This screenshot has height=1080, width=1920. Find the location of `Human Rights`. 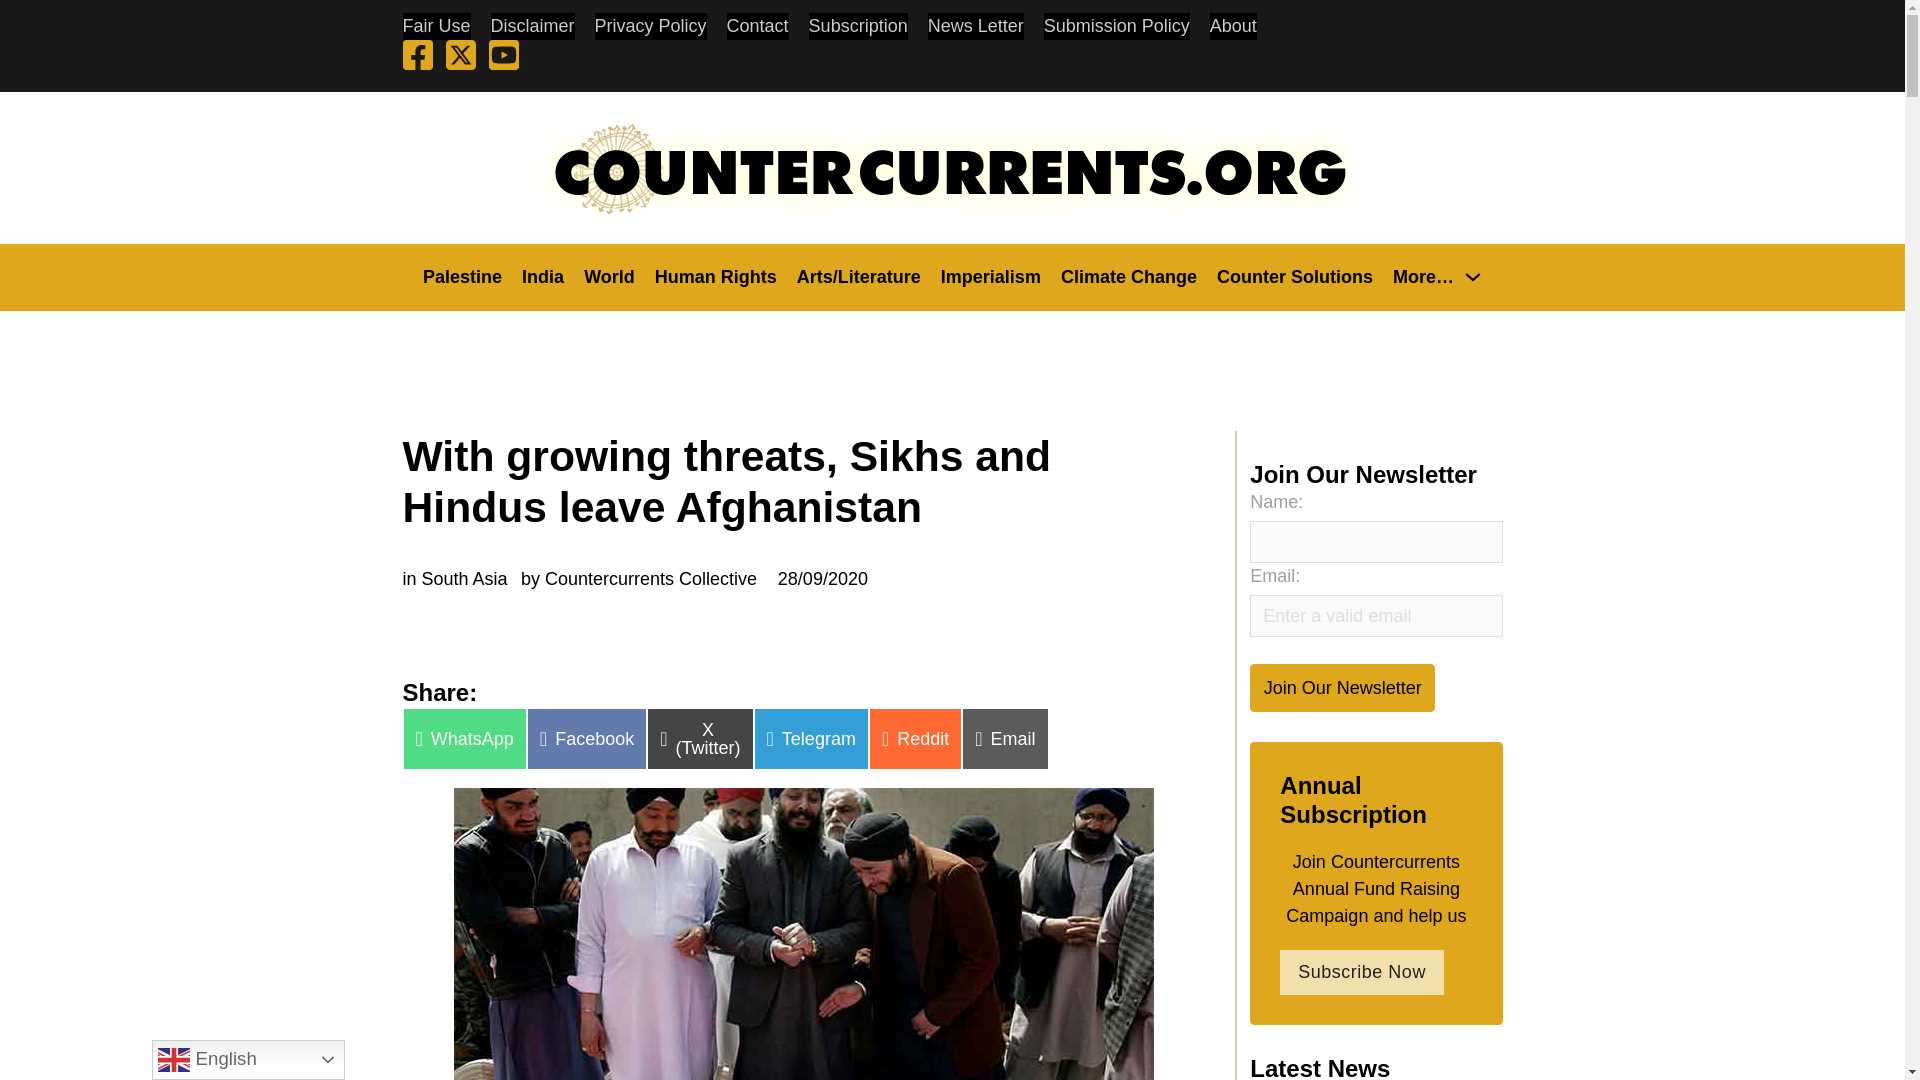

Human Rights is located at coordinates (716, 276).